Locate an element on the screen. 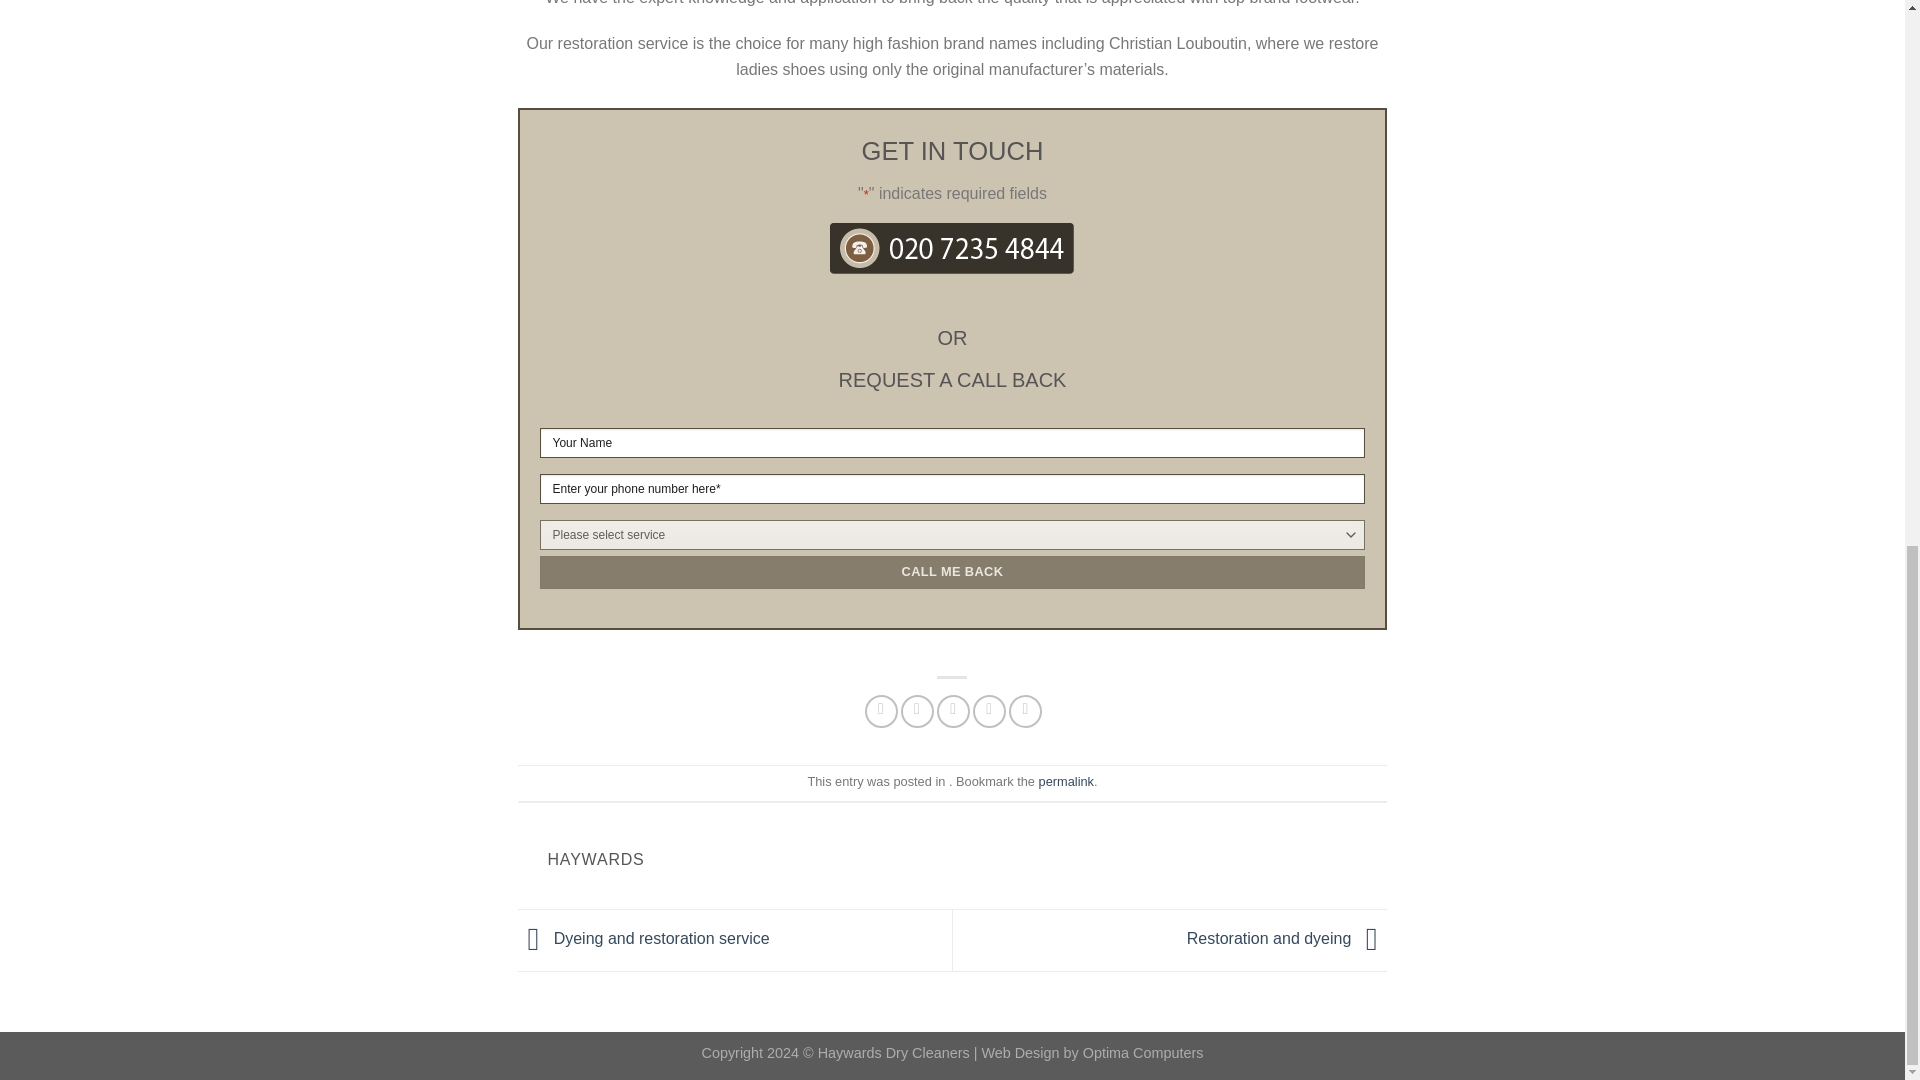  permalink is located at coordinates (1066, 782).